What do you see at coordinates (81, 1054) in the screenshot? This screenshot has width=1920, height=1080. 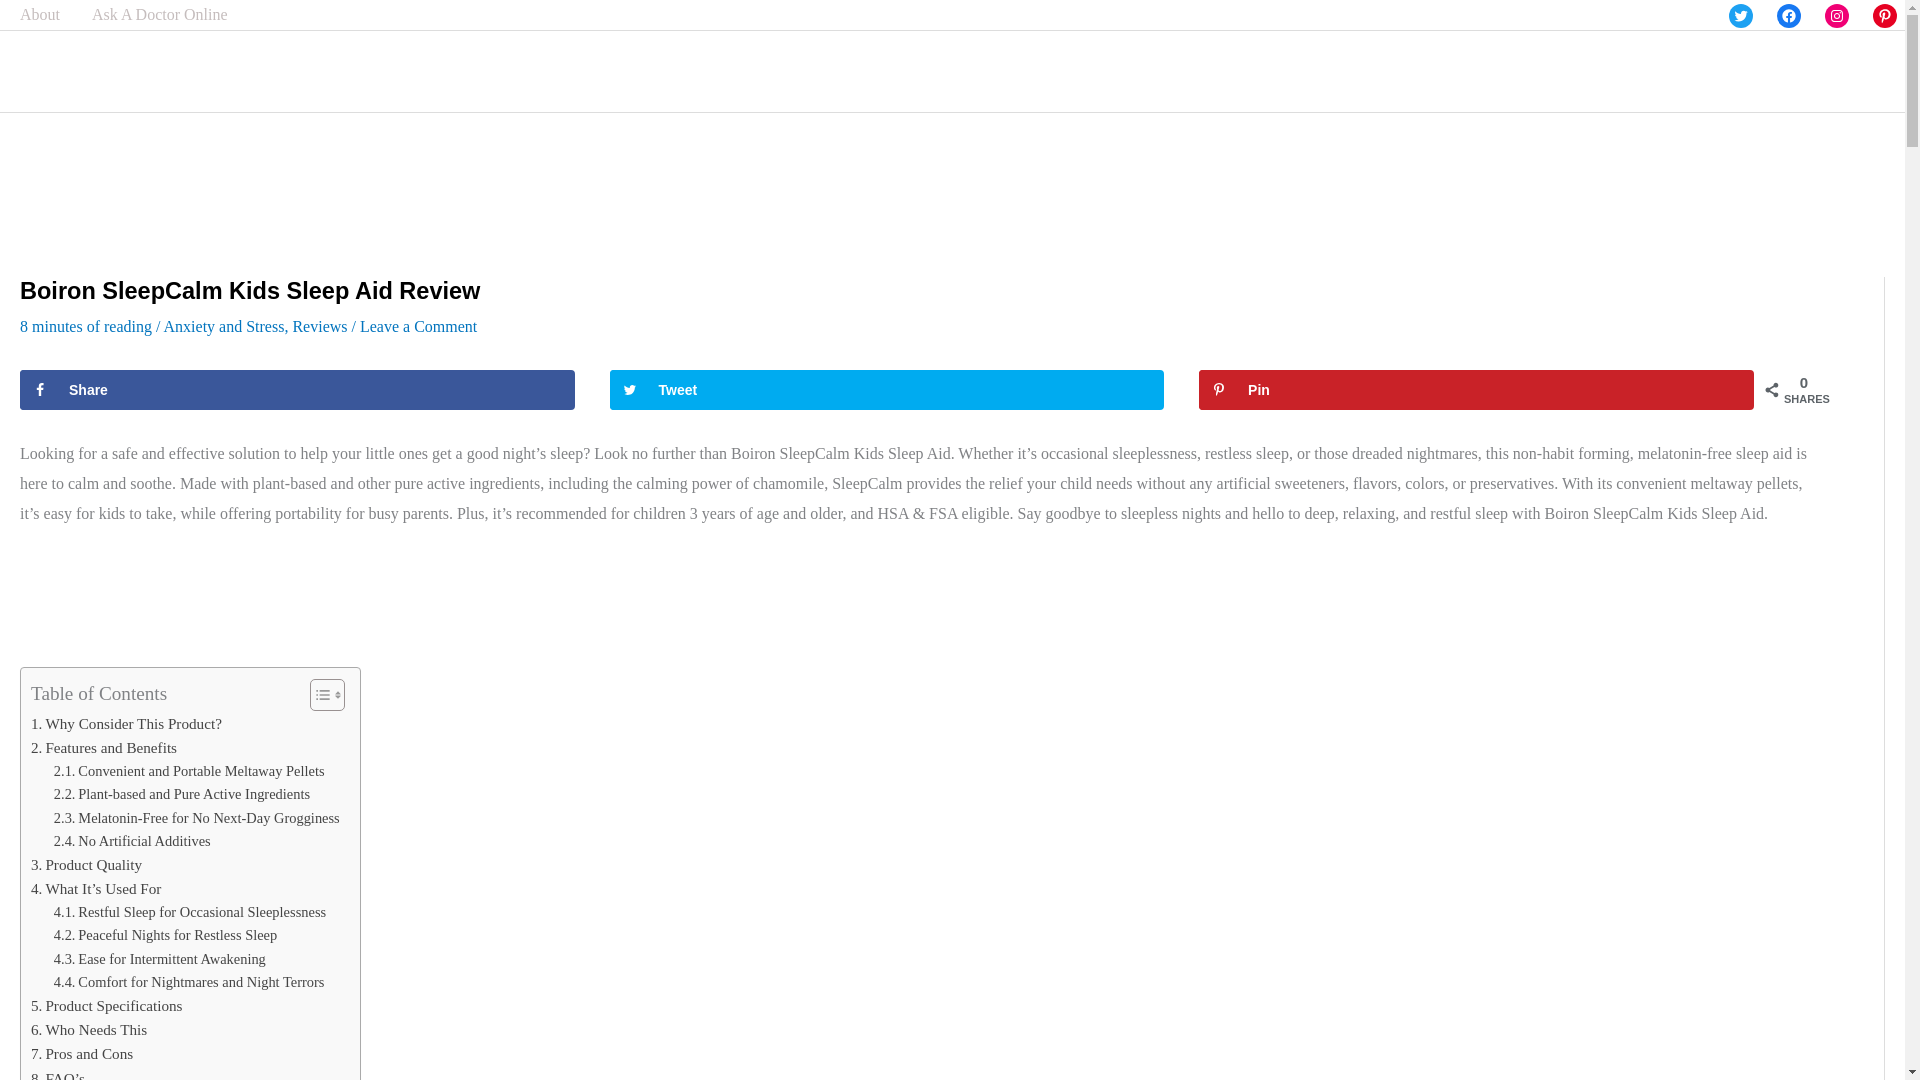 I see `Pros and Cons` at bounding box center [81, 1054].